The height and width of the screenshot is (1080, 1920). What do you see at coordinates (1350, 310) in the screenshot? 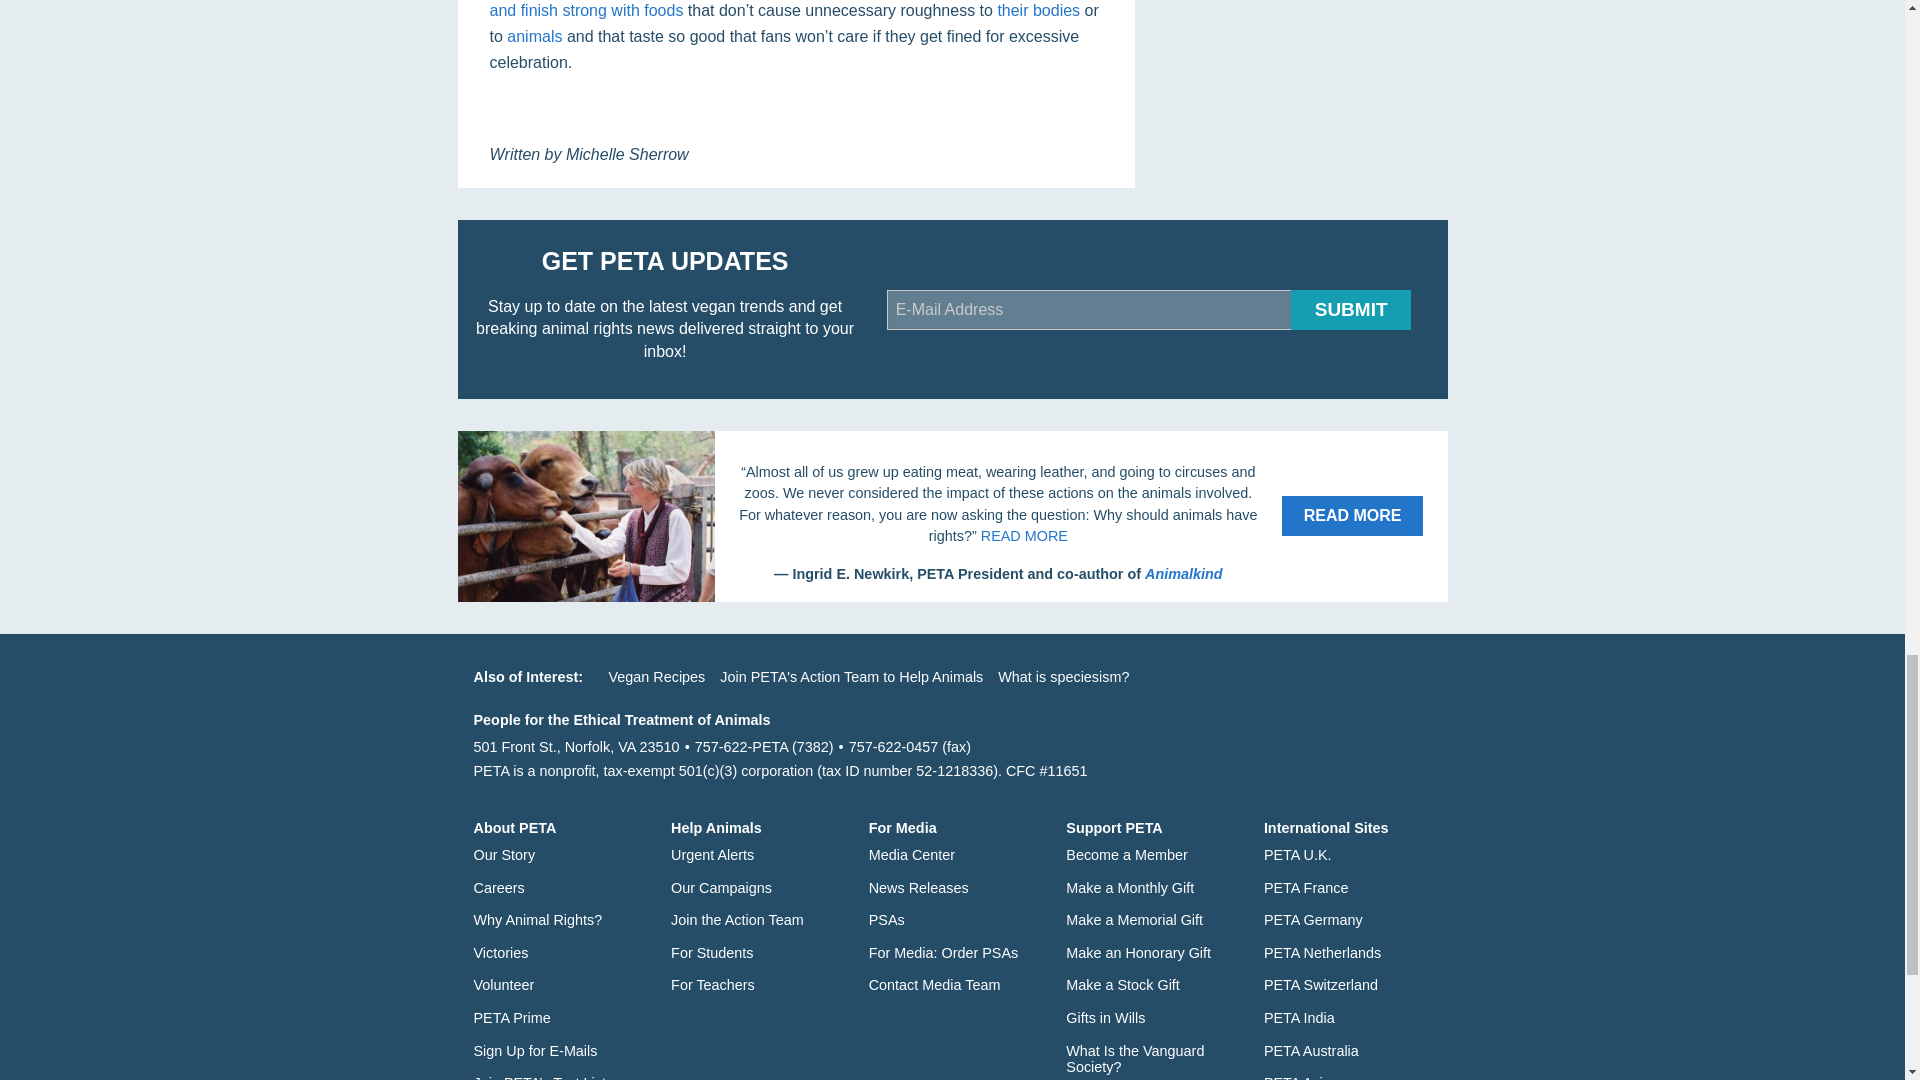
I see `Submit` at bounding box center [1350, 310].